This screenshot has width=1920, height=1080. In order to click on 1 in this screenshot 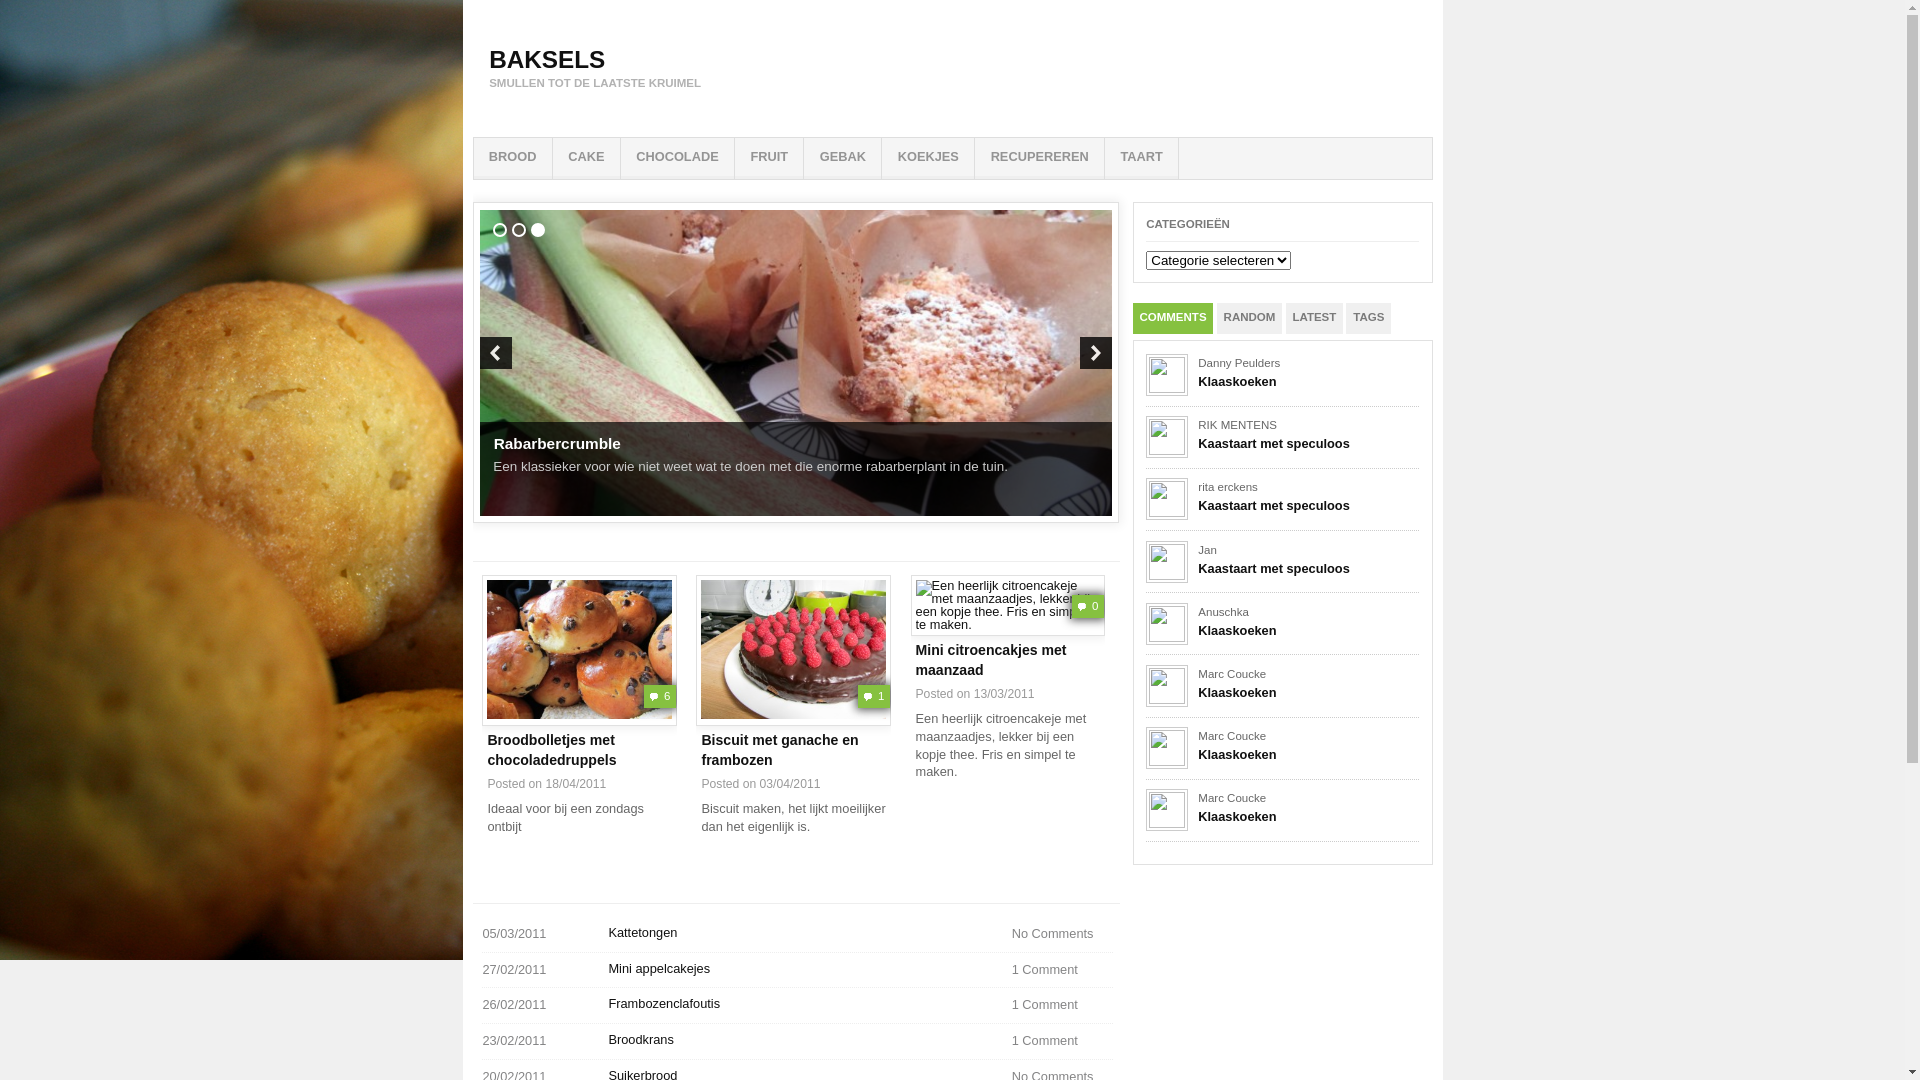, I will do `click(500, 230)`.